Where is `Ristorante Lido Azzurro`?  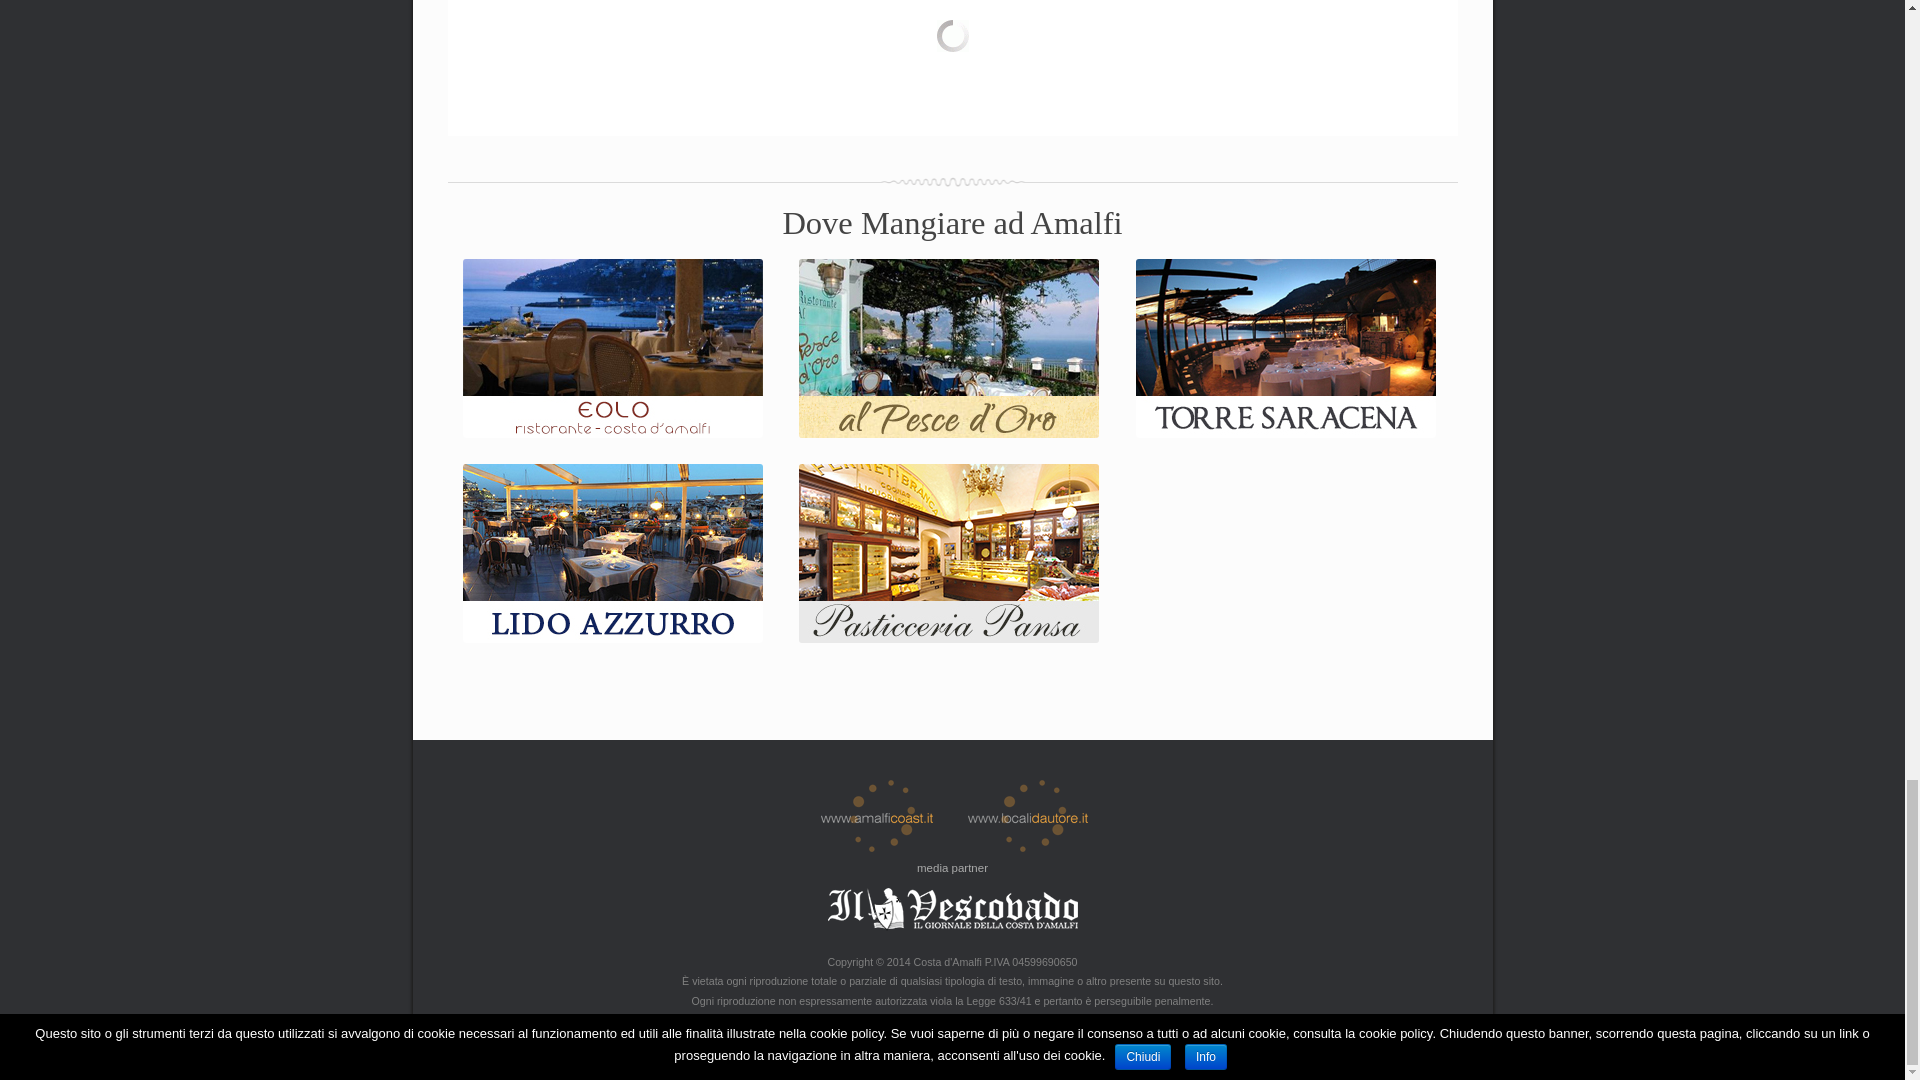 Ristorante Lido Azzurro is located at coordinates (612, 638).